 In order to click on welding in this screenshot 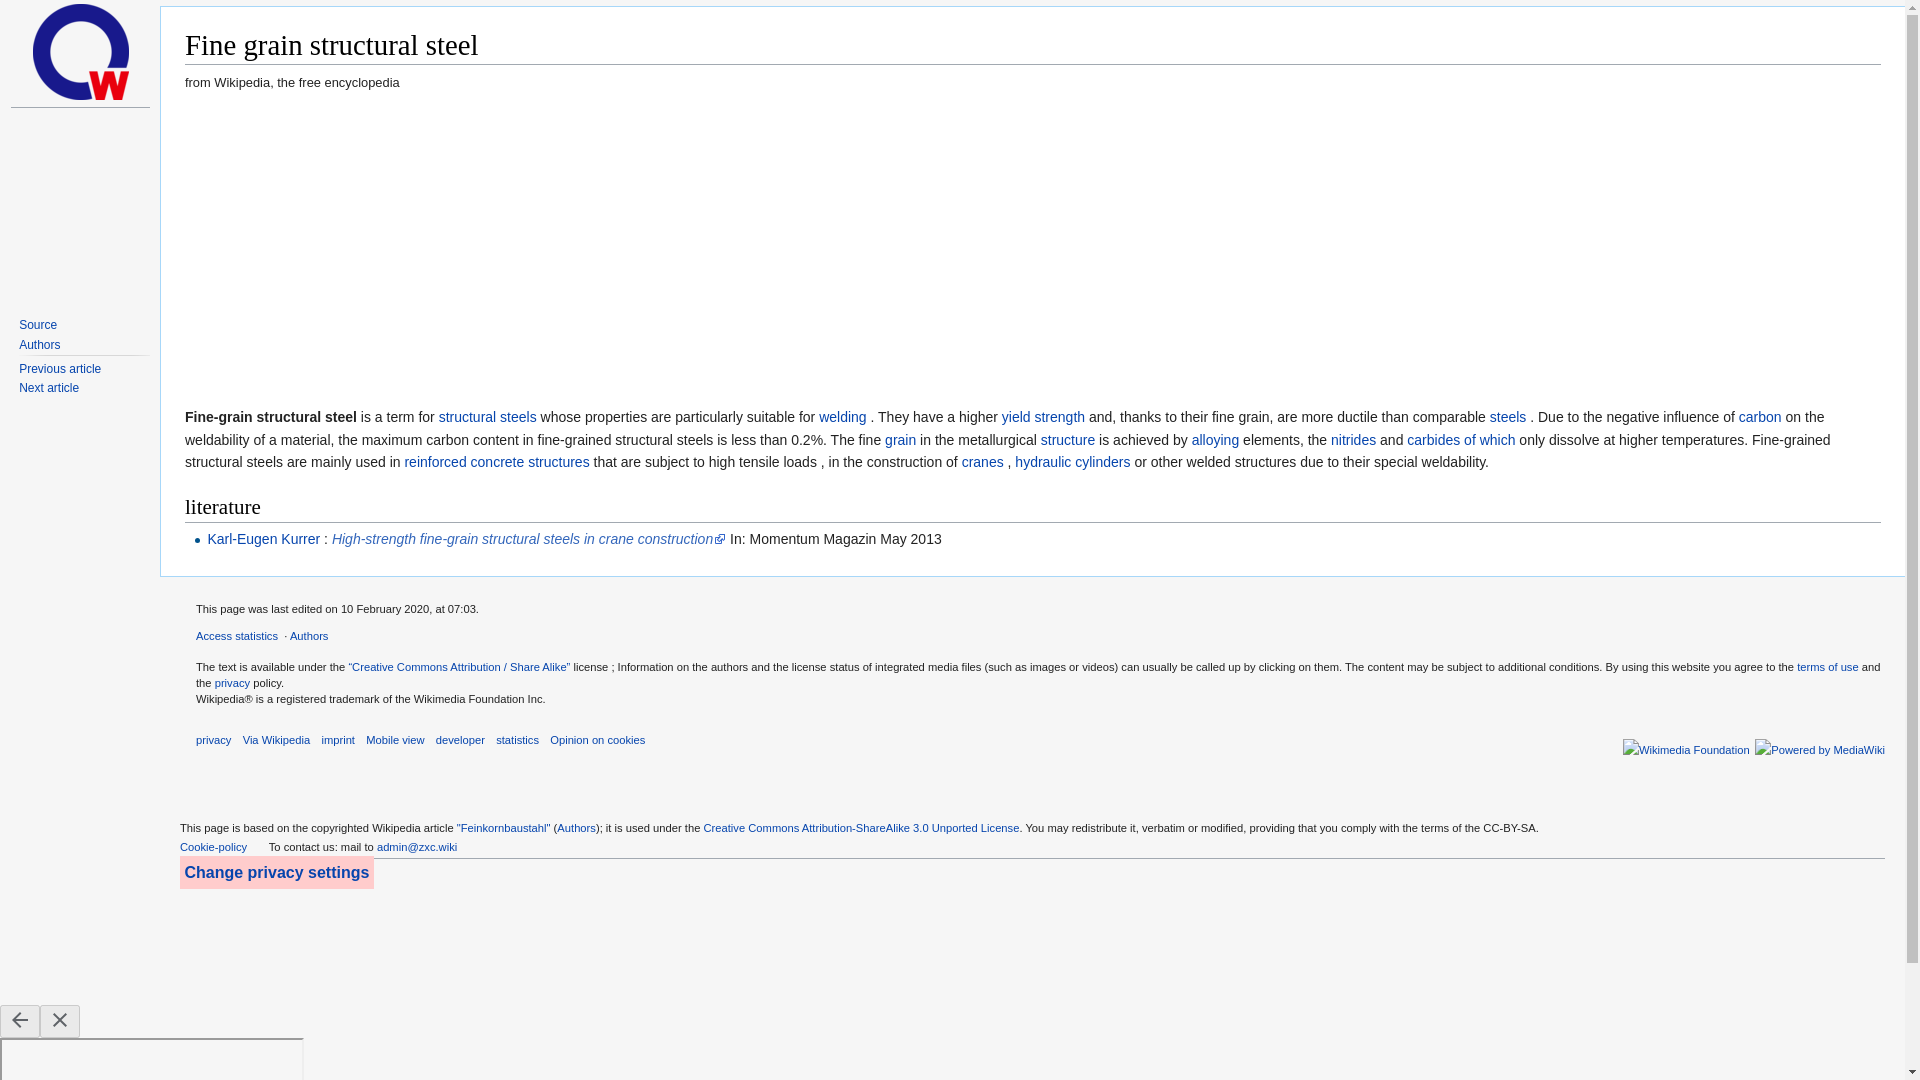, I will do `click(842, 417)`.